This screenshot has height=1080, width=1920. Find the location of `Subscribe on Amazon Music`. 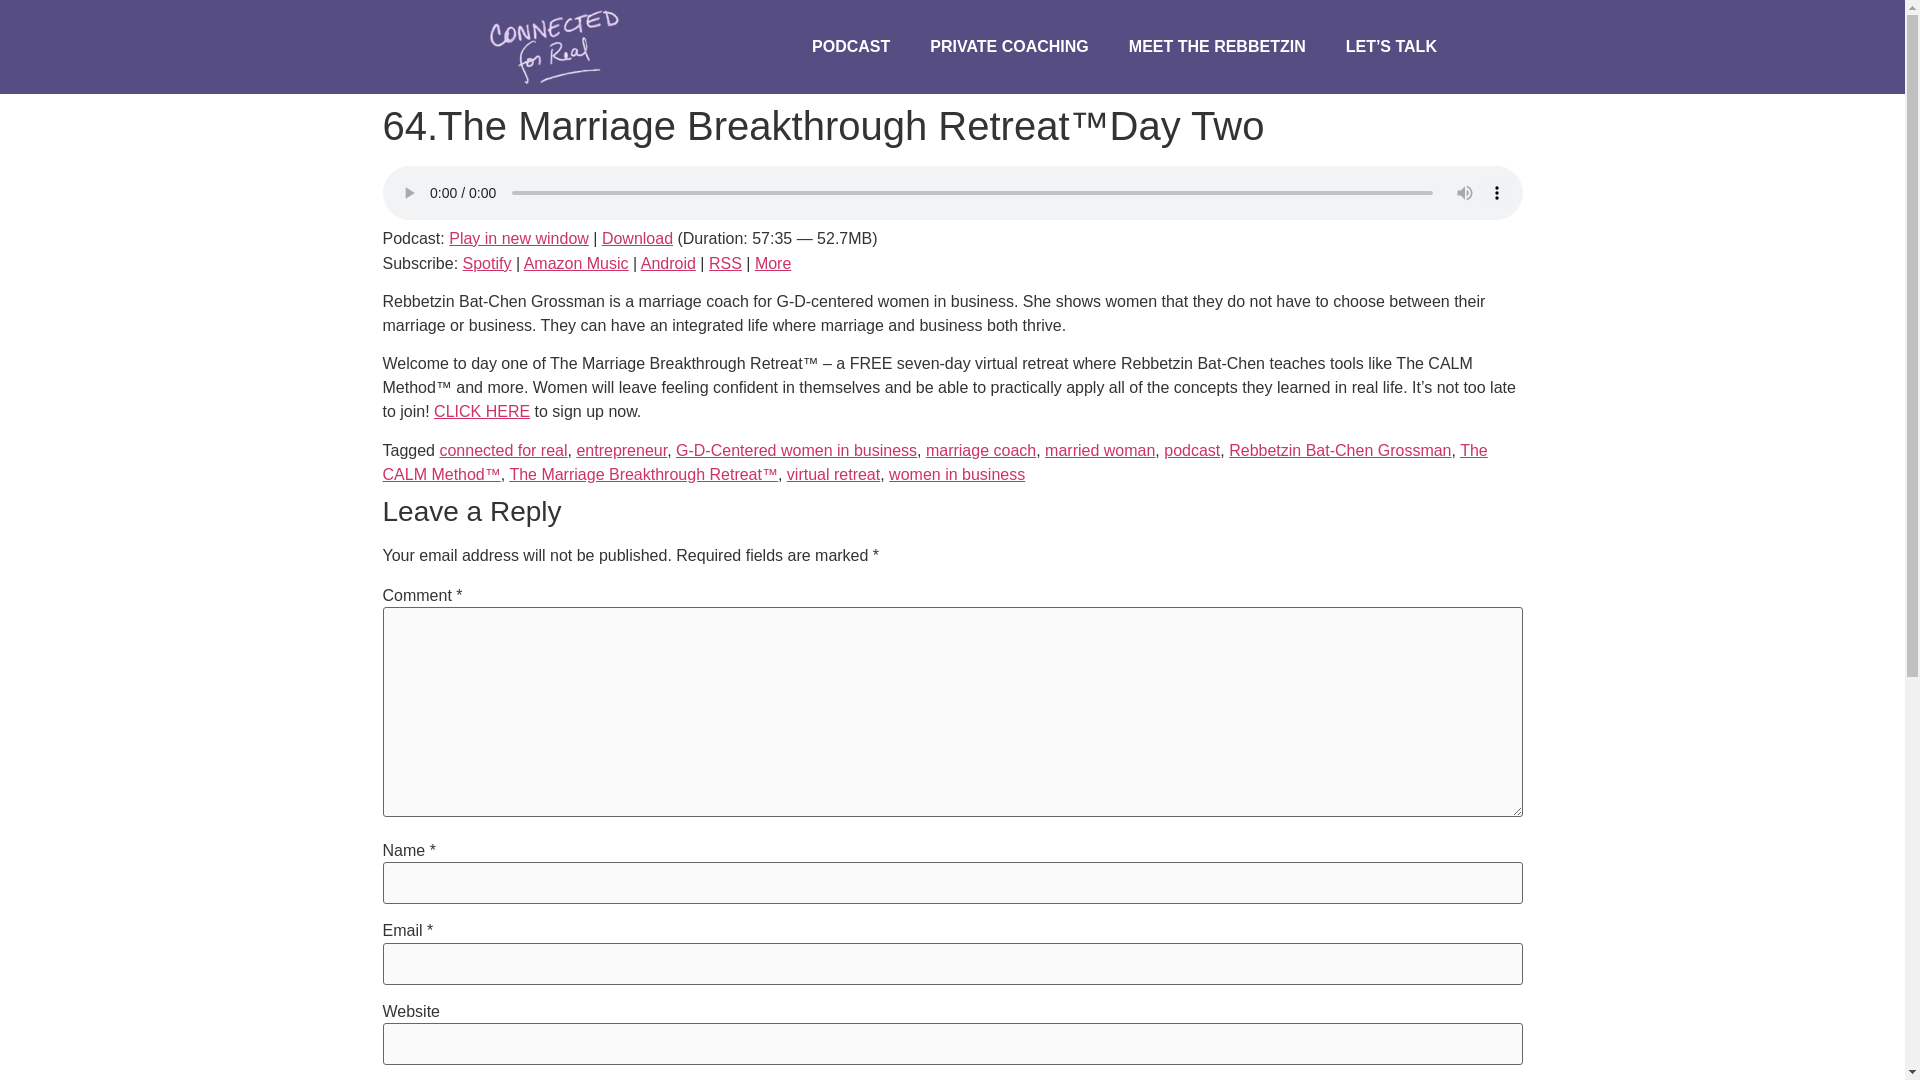

Subscribe on Amazon Music is located at coordinates (576, 263).